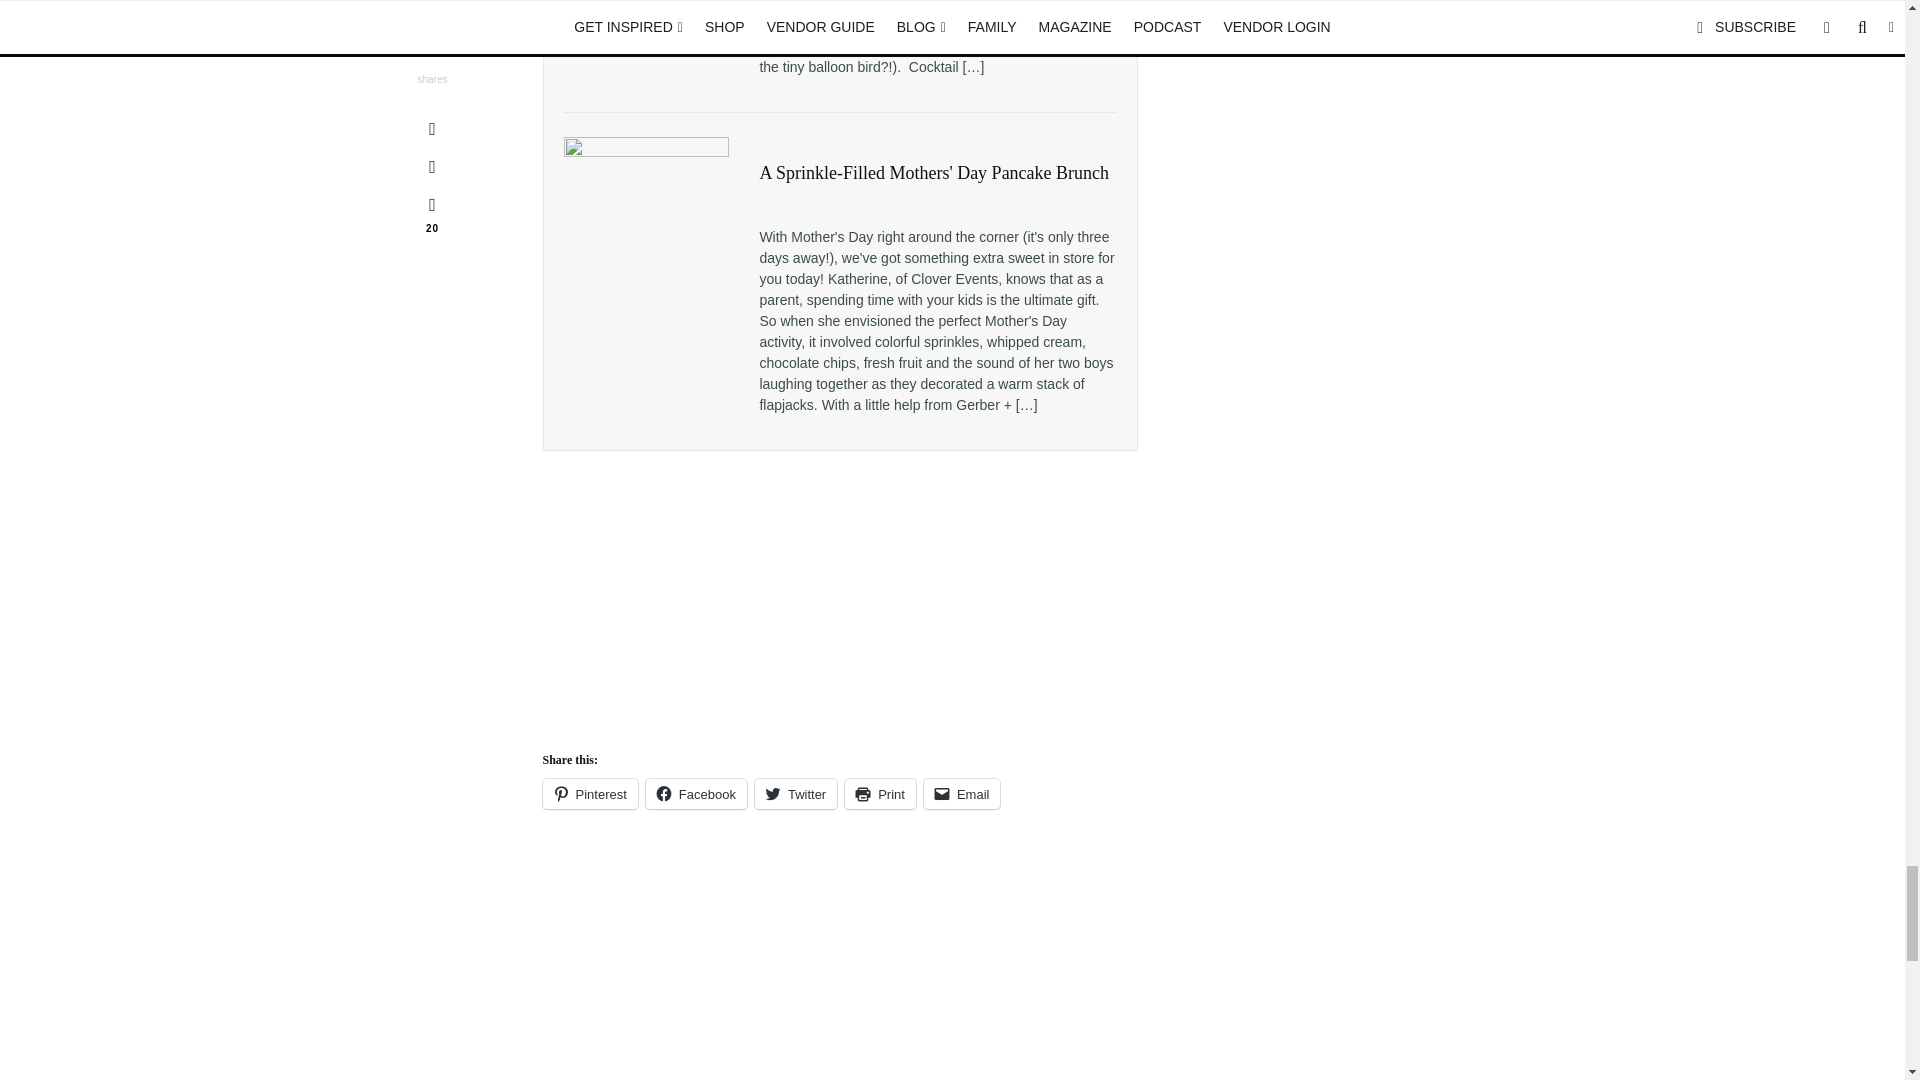 This screenshot has width=1920, height=1080. What do you see at coordinates (962, 793) in the screenshot?
I see `Click to email a link to a friend` at bounding box center [962, 793].